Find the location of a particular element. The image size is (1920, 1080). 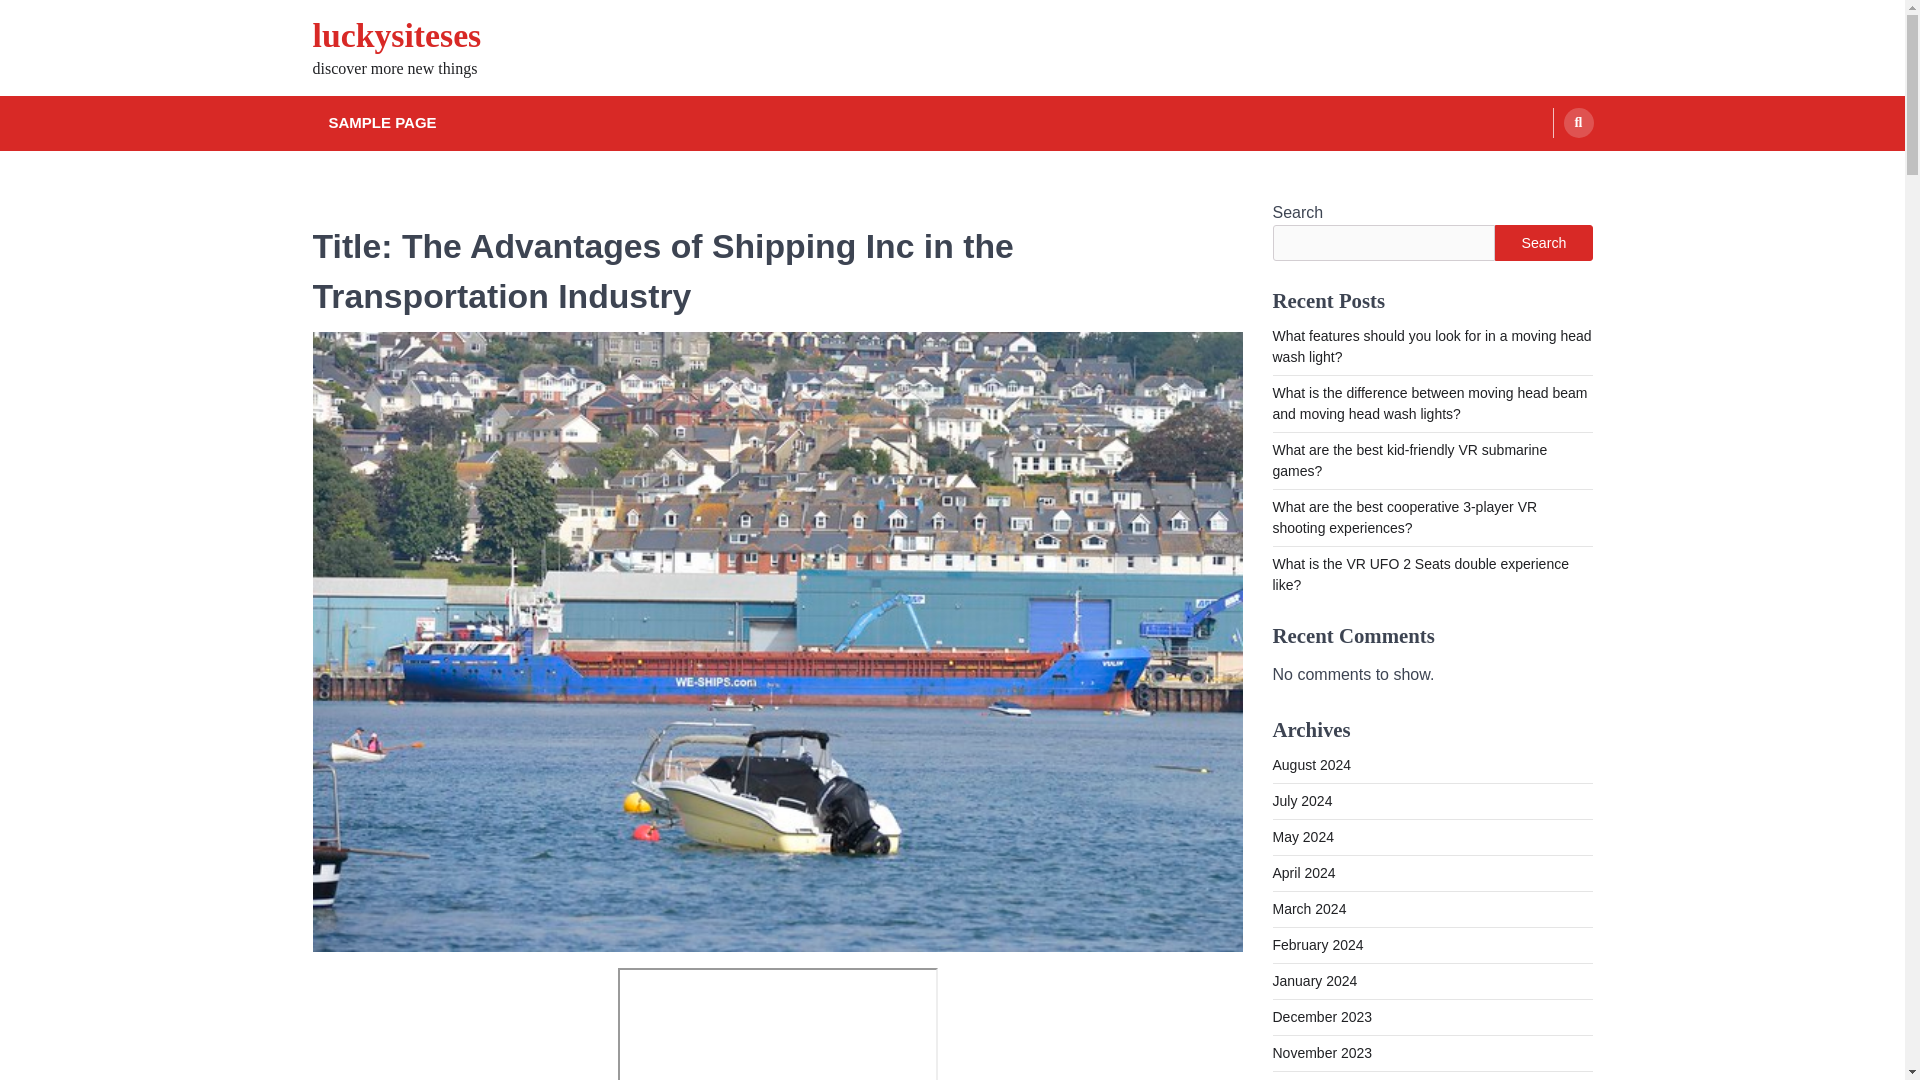

March 2024 is located at coordinates (1308, 908).